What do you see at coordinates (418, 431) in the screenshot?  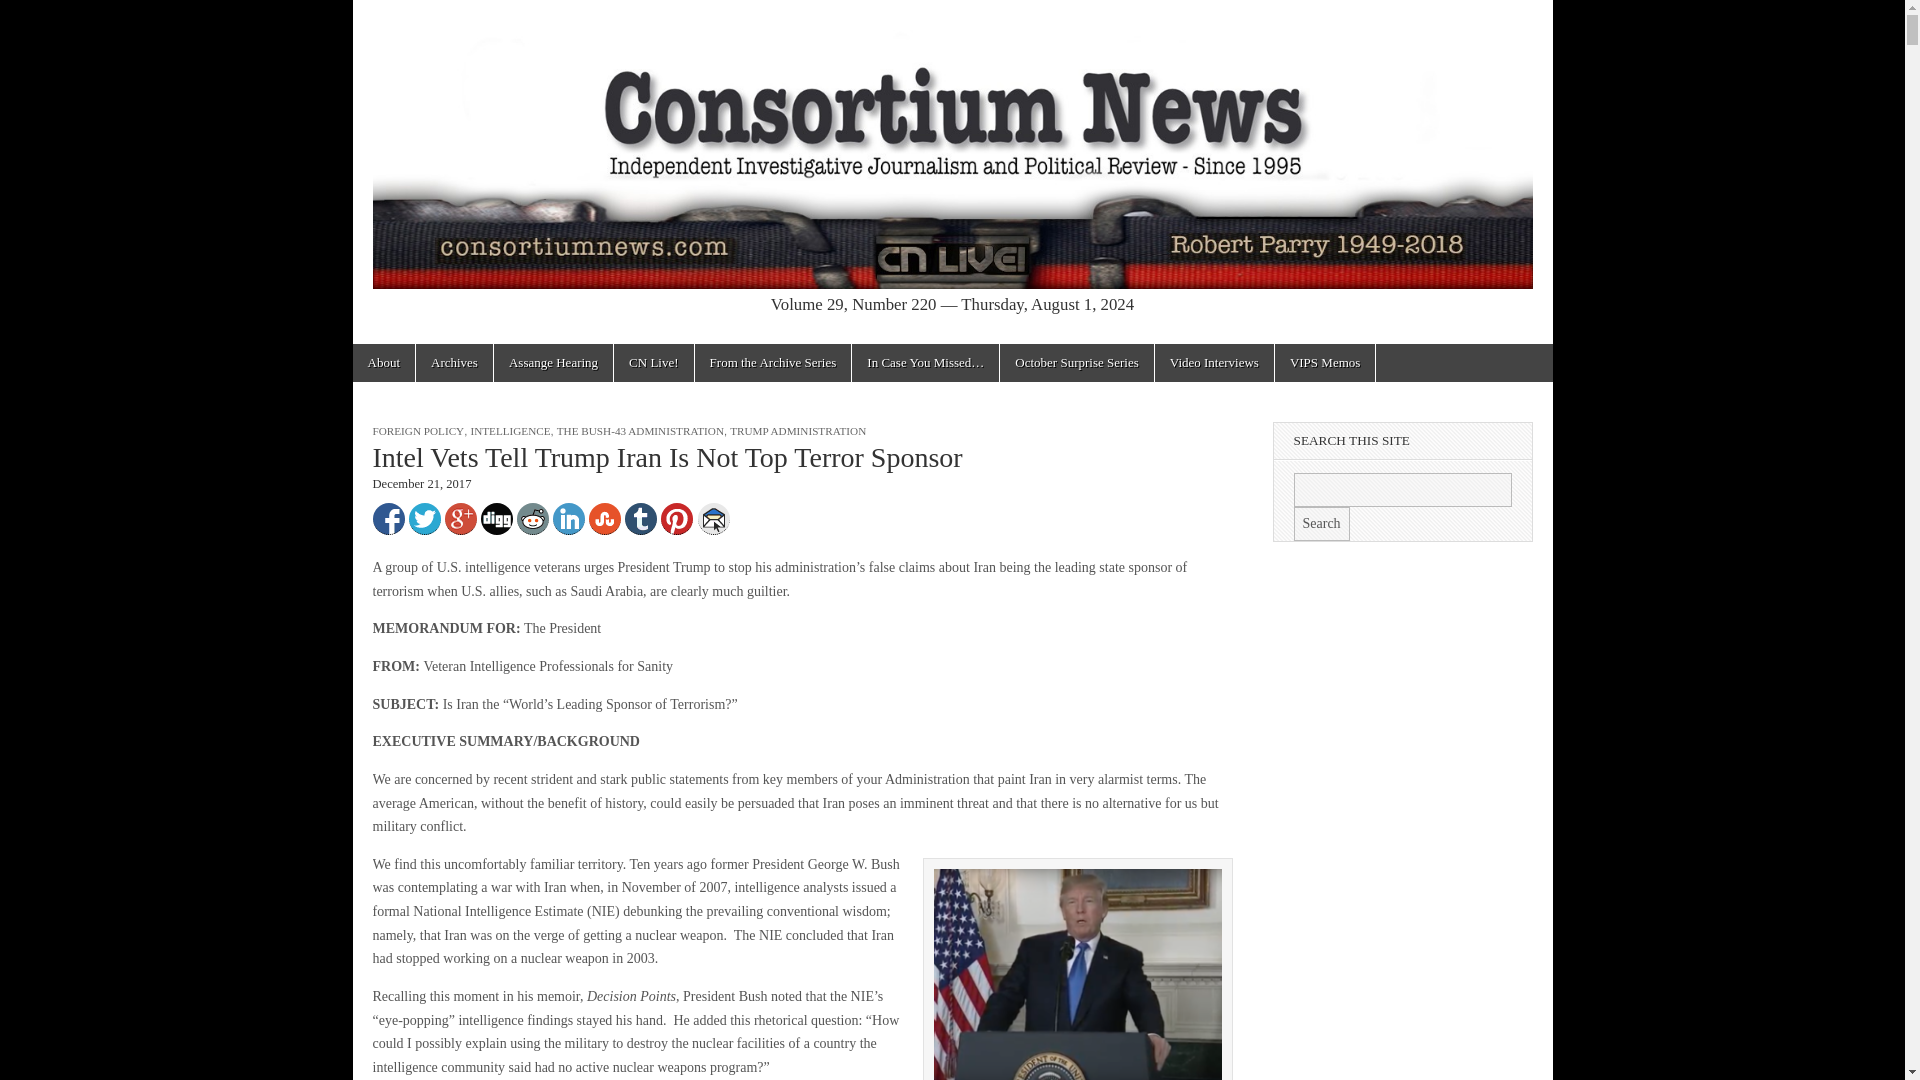 I see `FOREIGN POLICY` at bounding box center [418, 431].